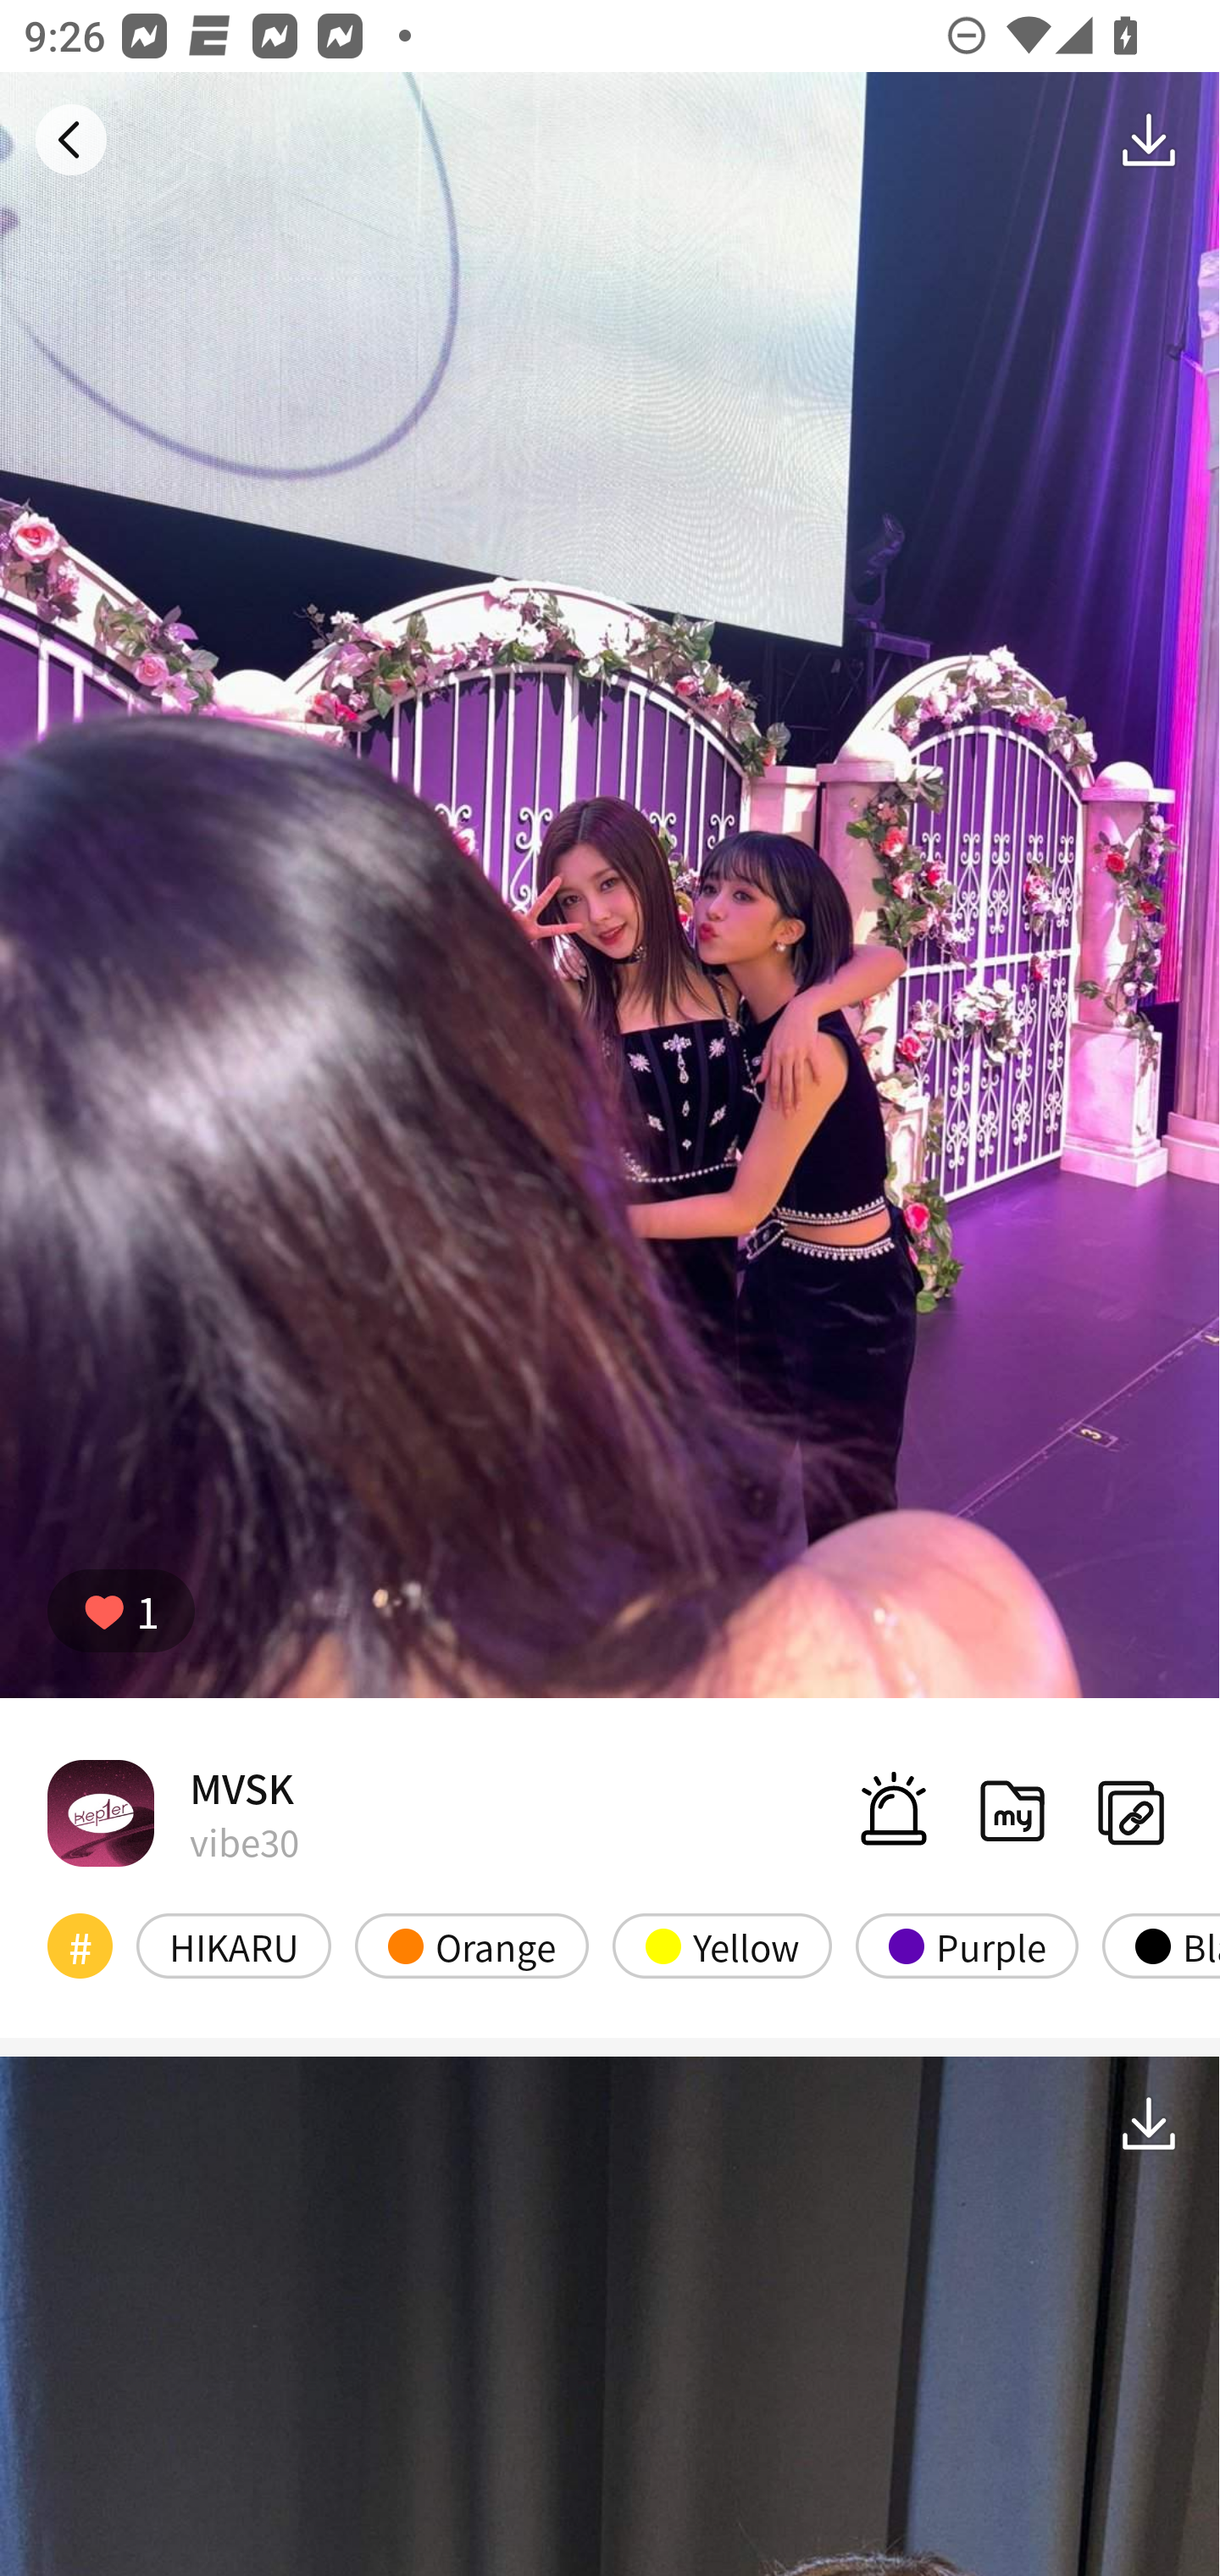  What do you see at coordinates (472, 1946) in the screenshot?
I see `Orange` at bounding box center [472, 1946].